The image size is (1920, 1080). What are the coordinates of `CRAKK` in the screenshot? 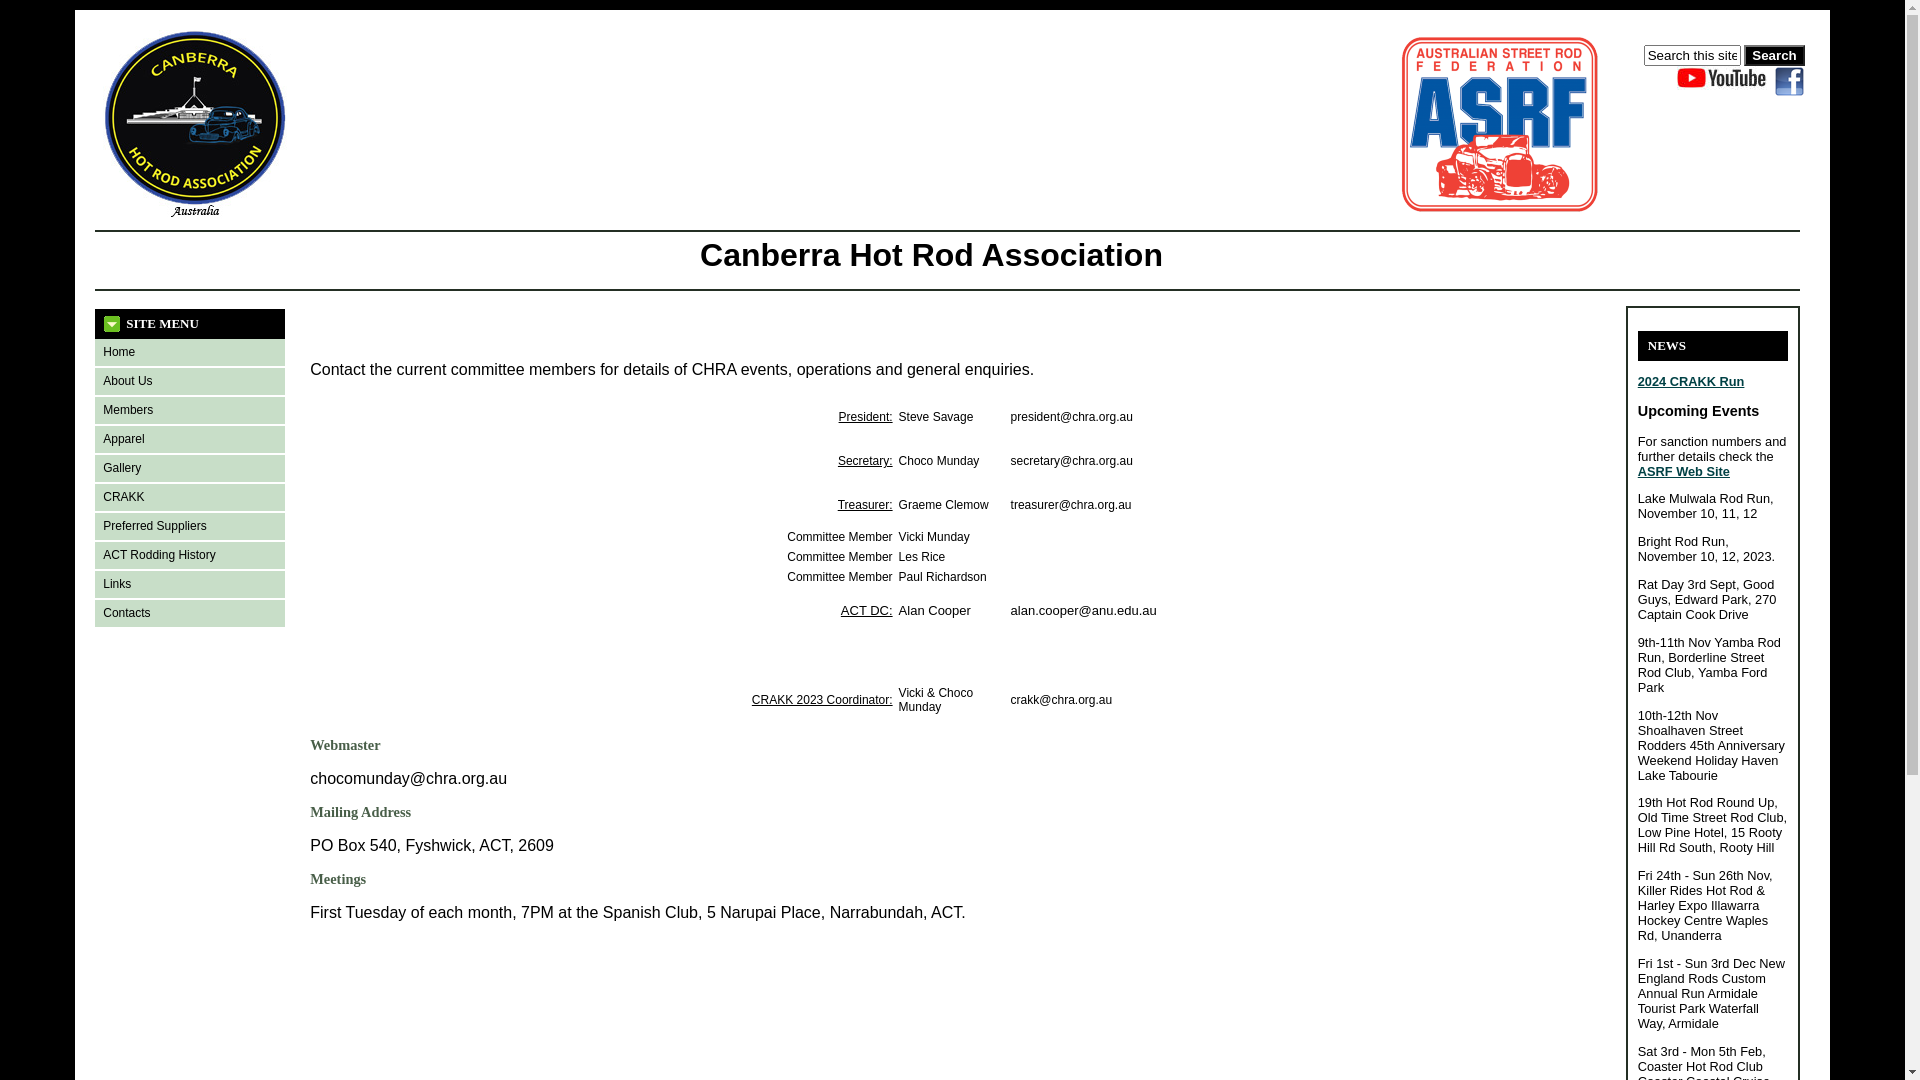 It's located at (190, 498).